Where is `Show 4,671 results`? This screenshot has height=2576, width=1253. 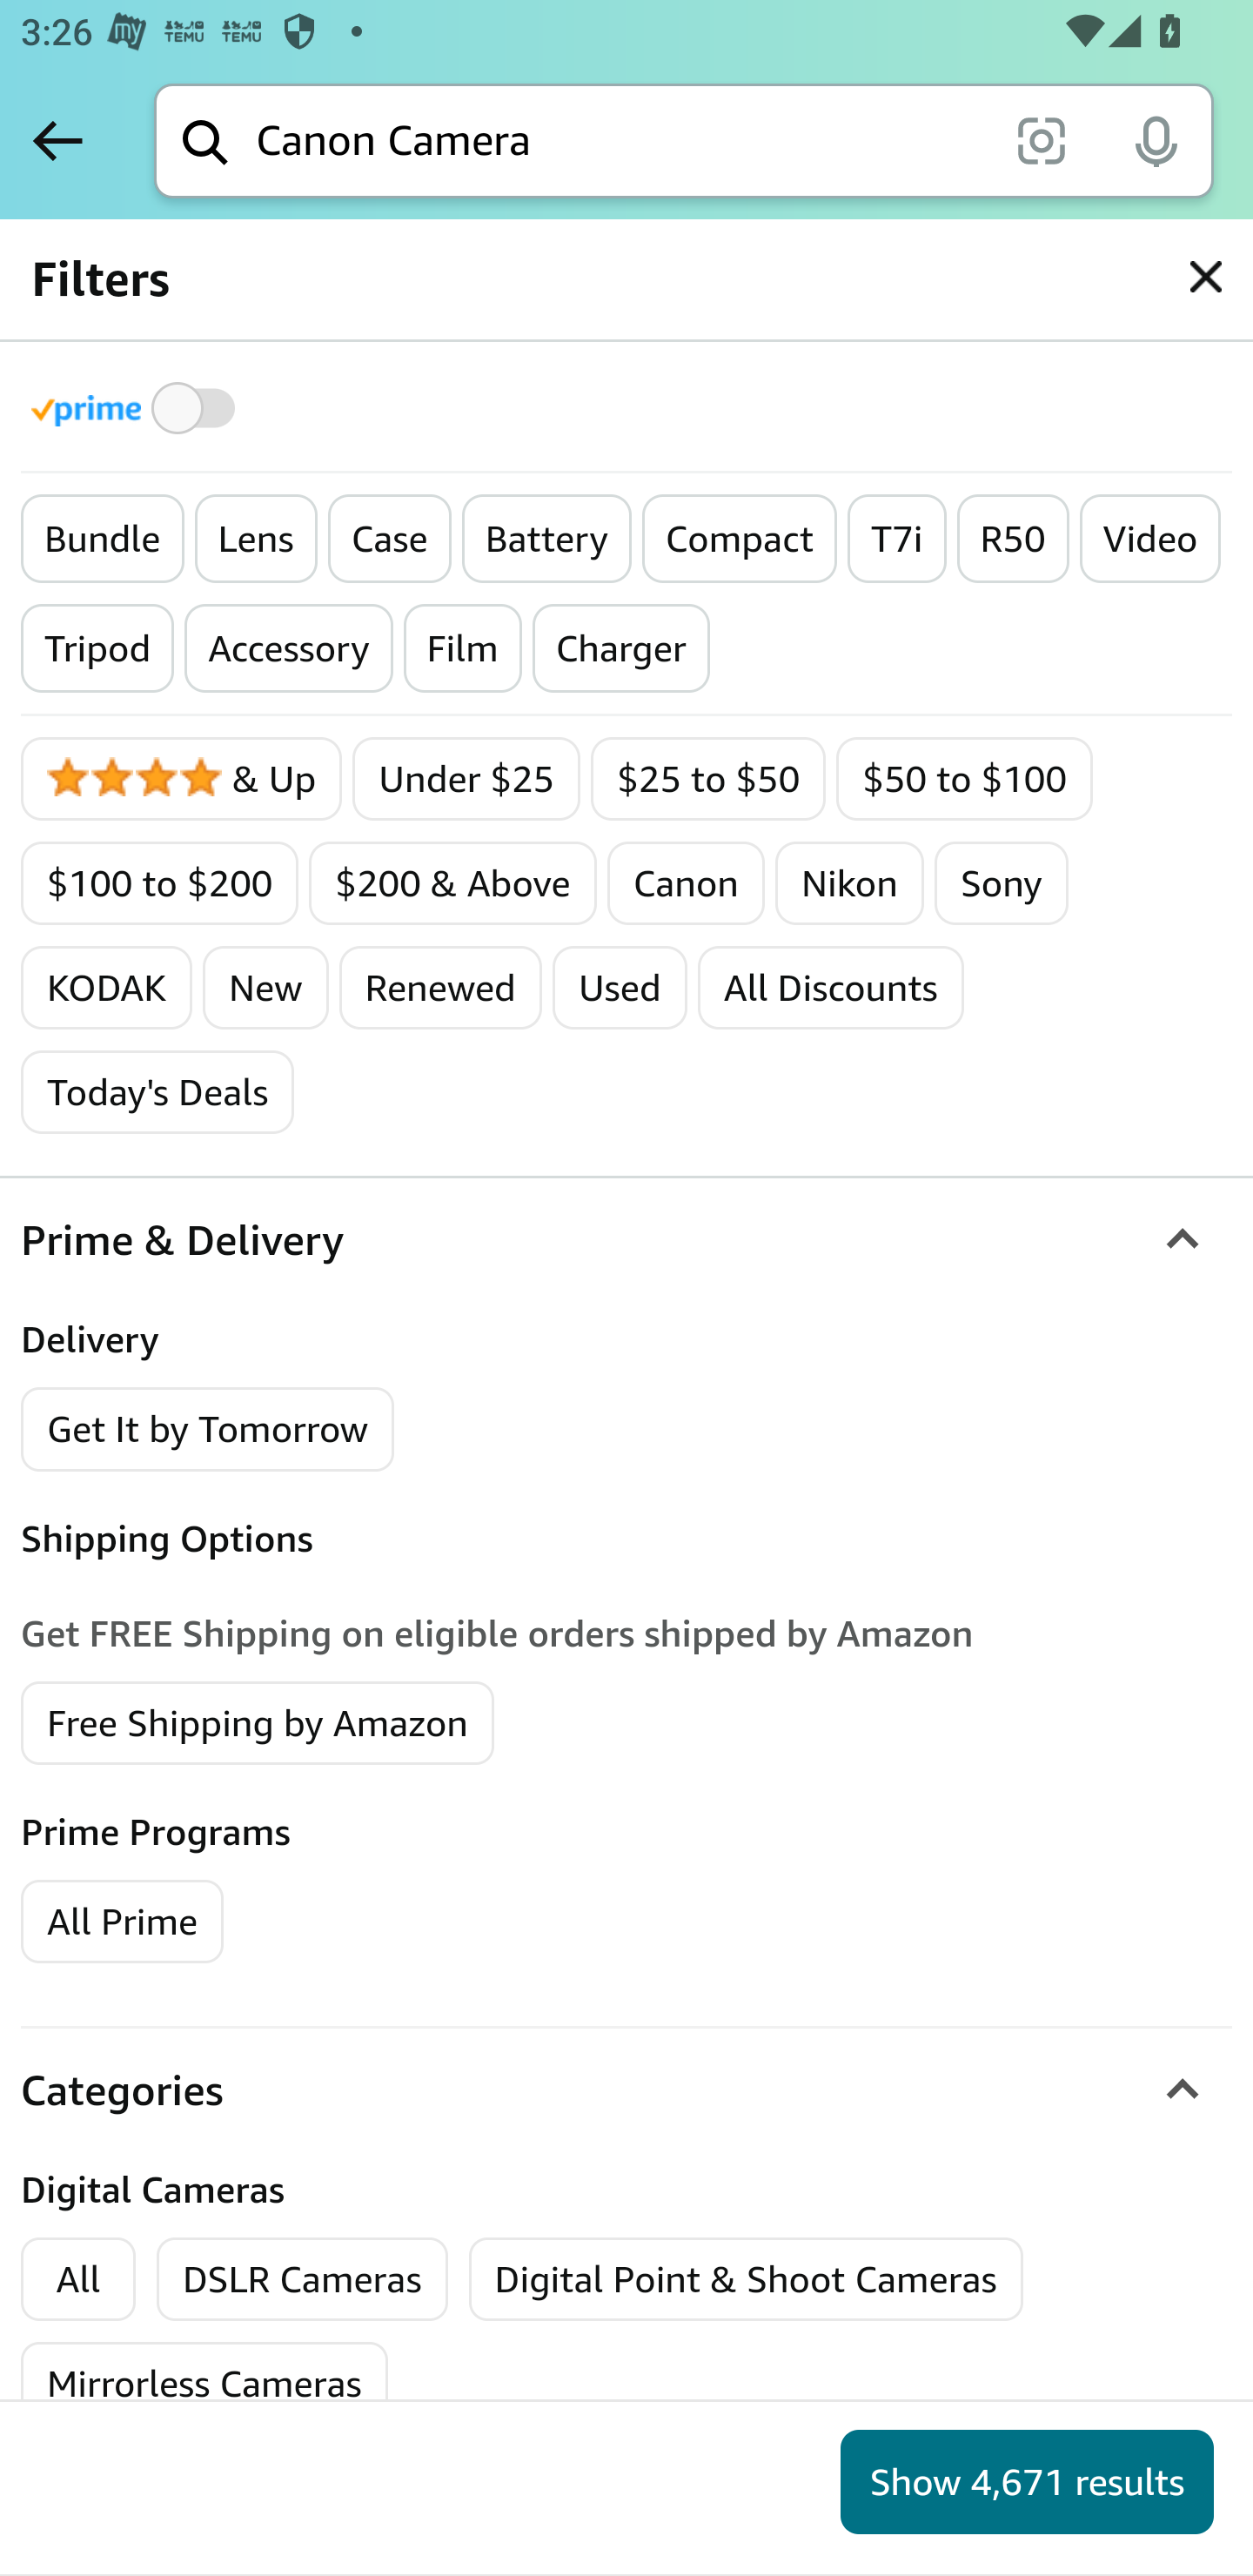 Show 4,671 results is located at coordinates (1027, 2482).